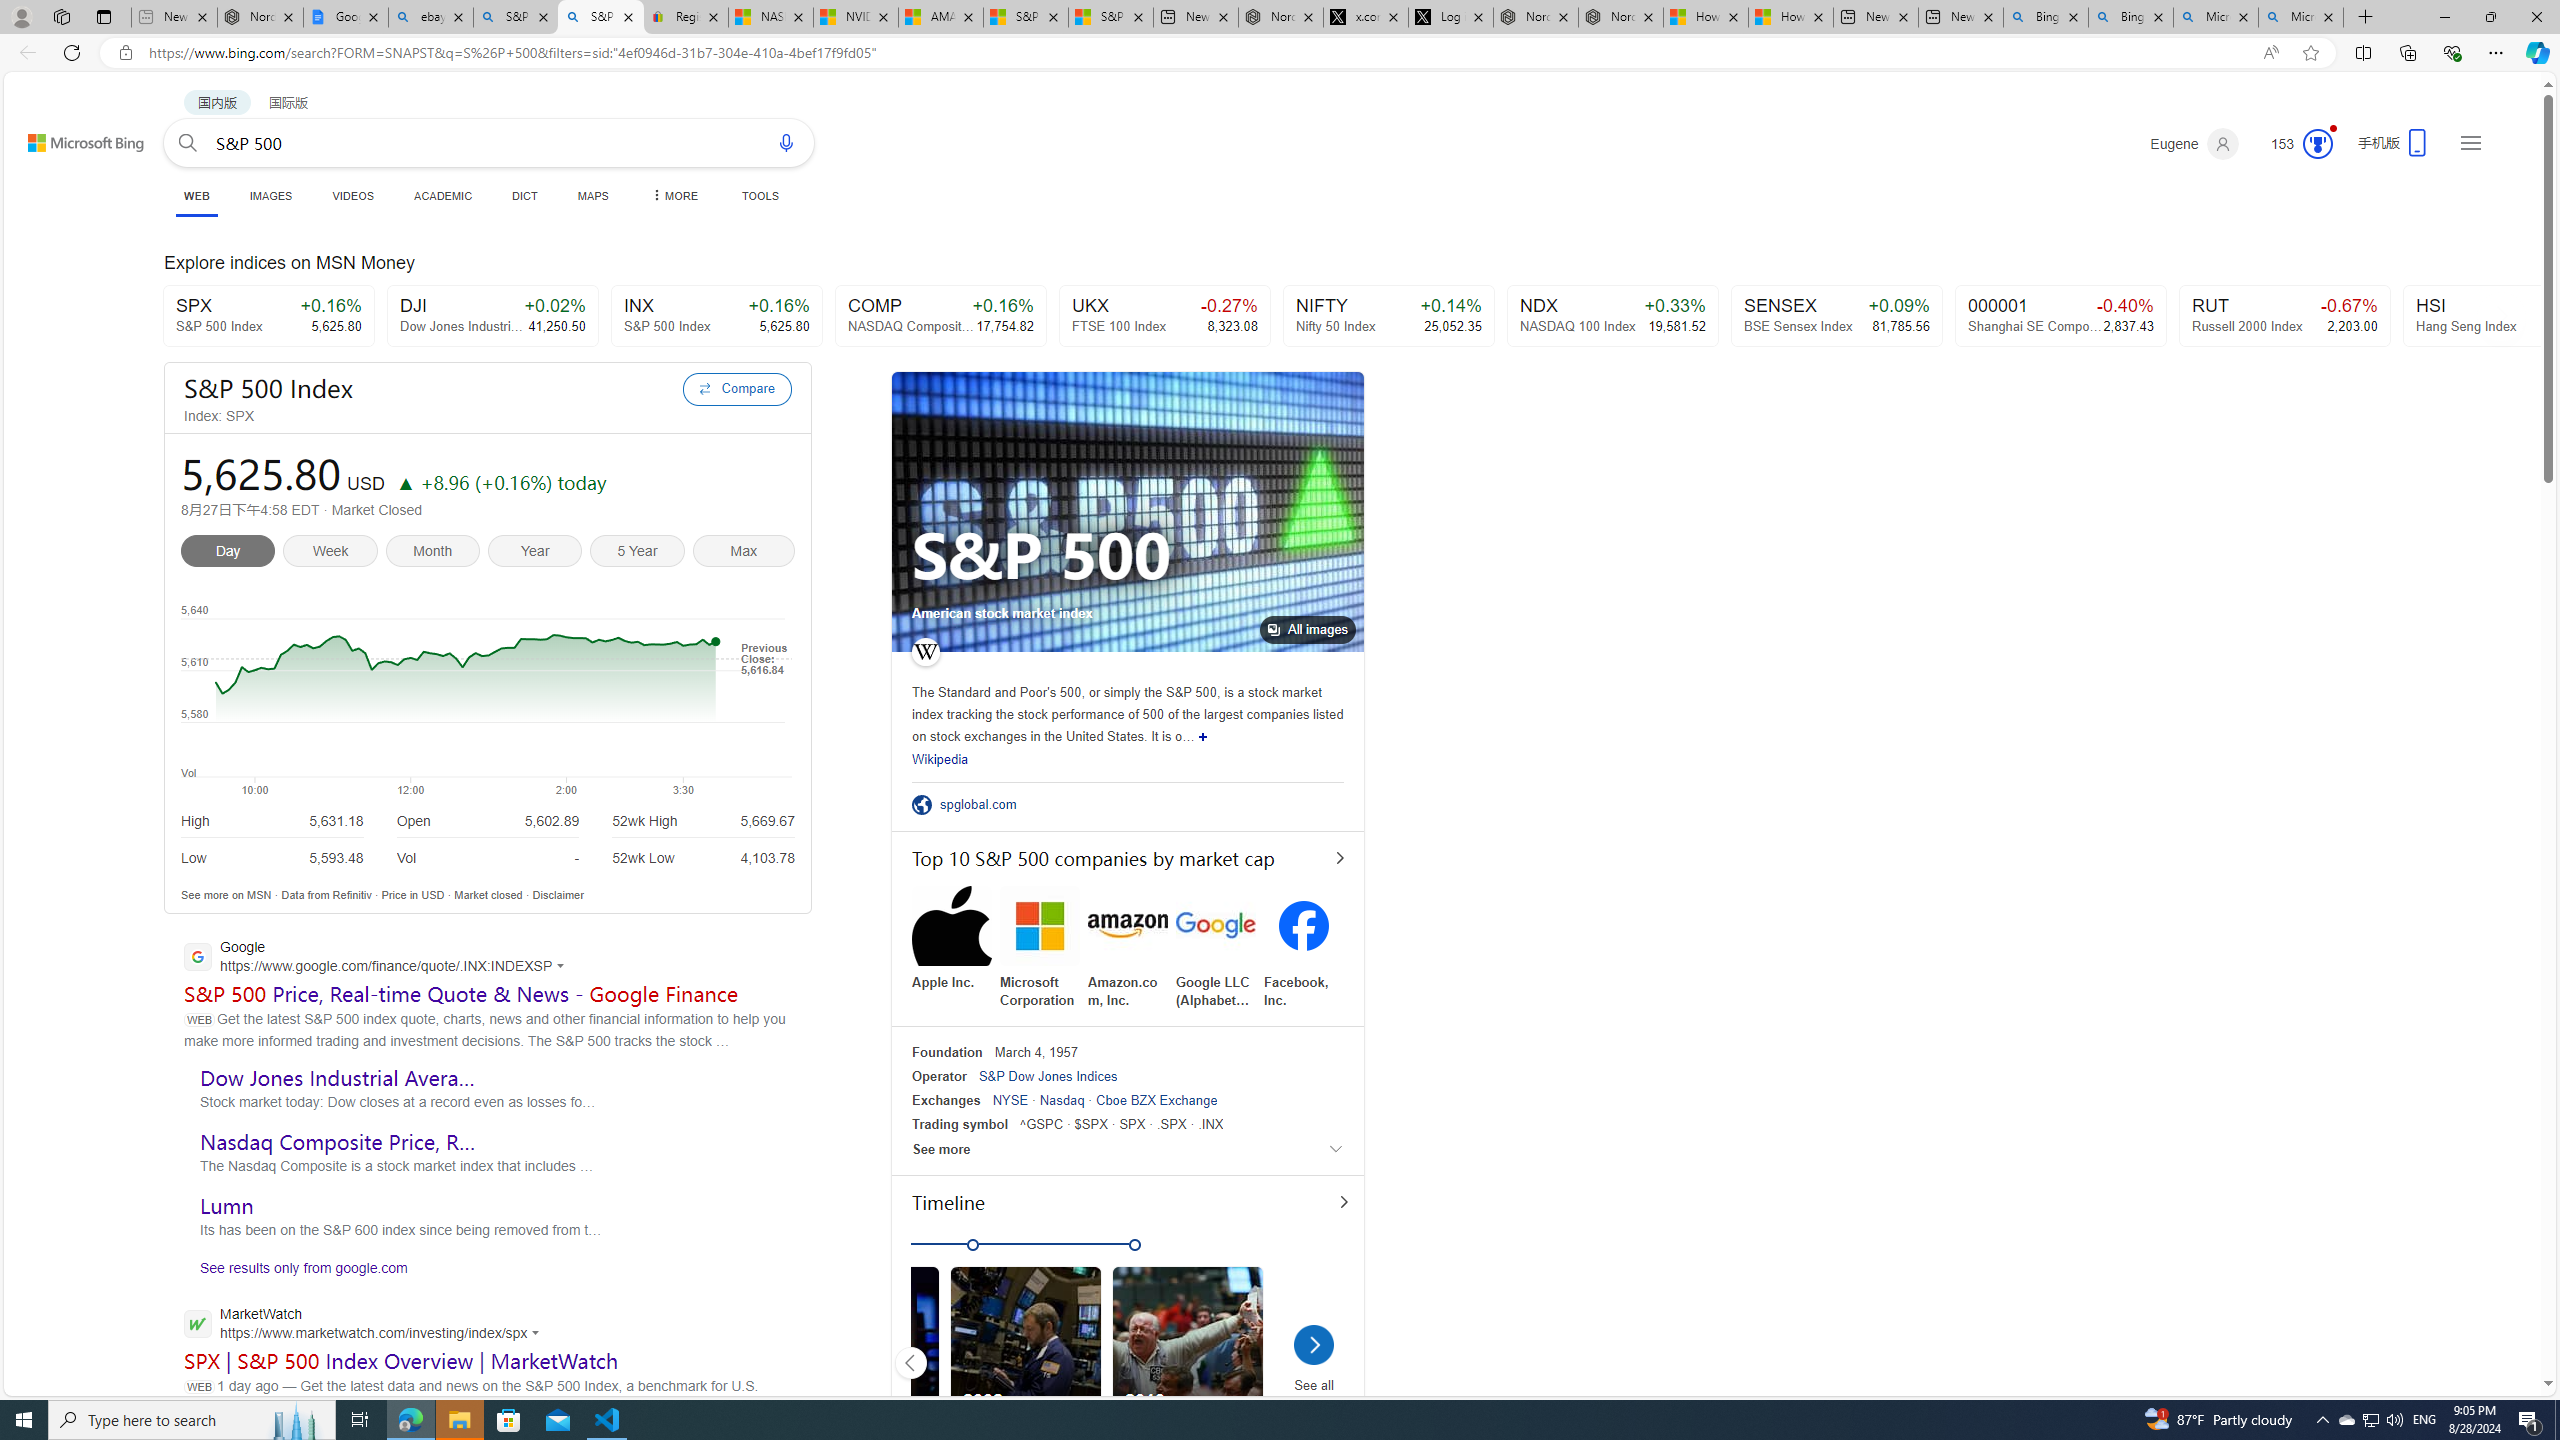  Describe the element at coordinates (1304, 947) in the screenshot. I see `Facebook, Inc.` at that location.